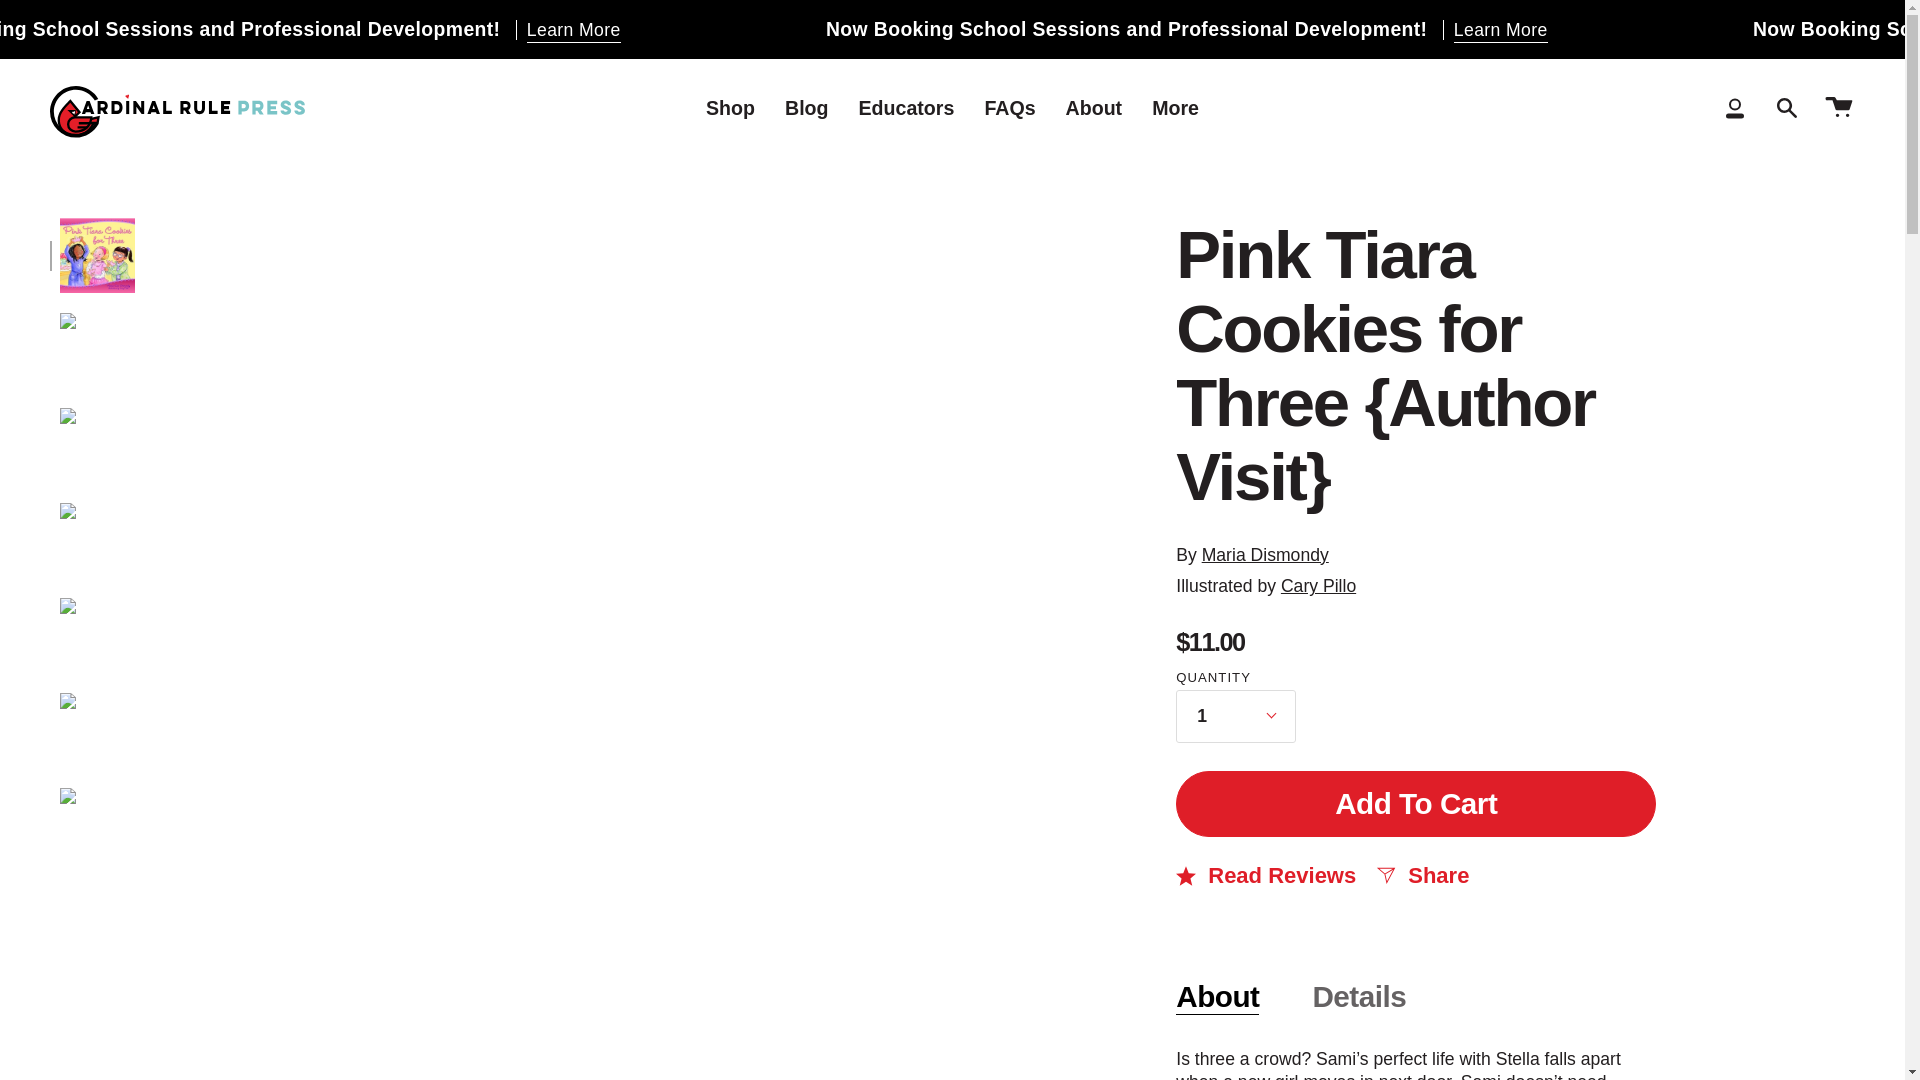  Describe the element at coordinates (906, 108) in the screenshot. I see `Educators` at that location.